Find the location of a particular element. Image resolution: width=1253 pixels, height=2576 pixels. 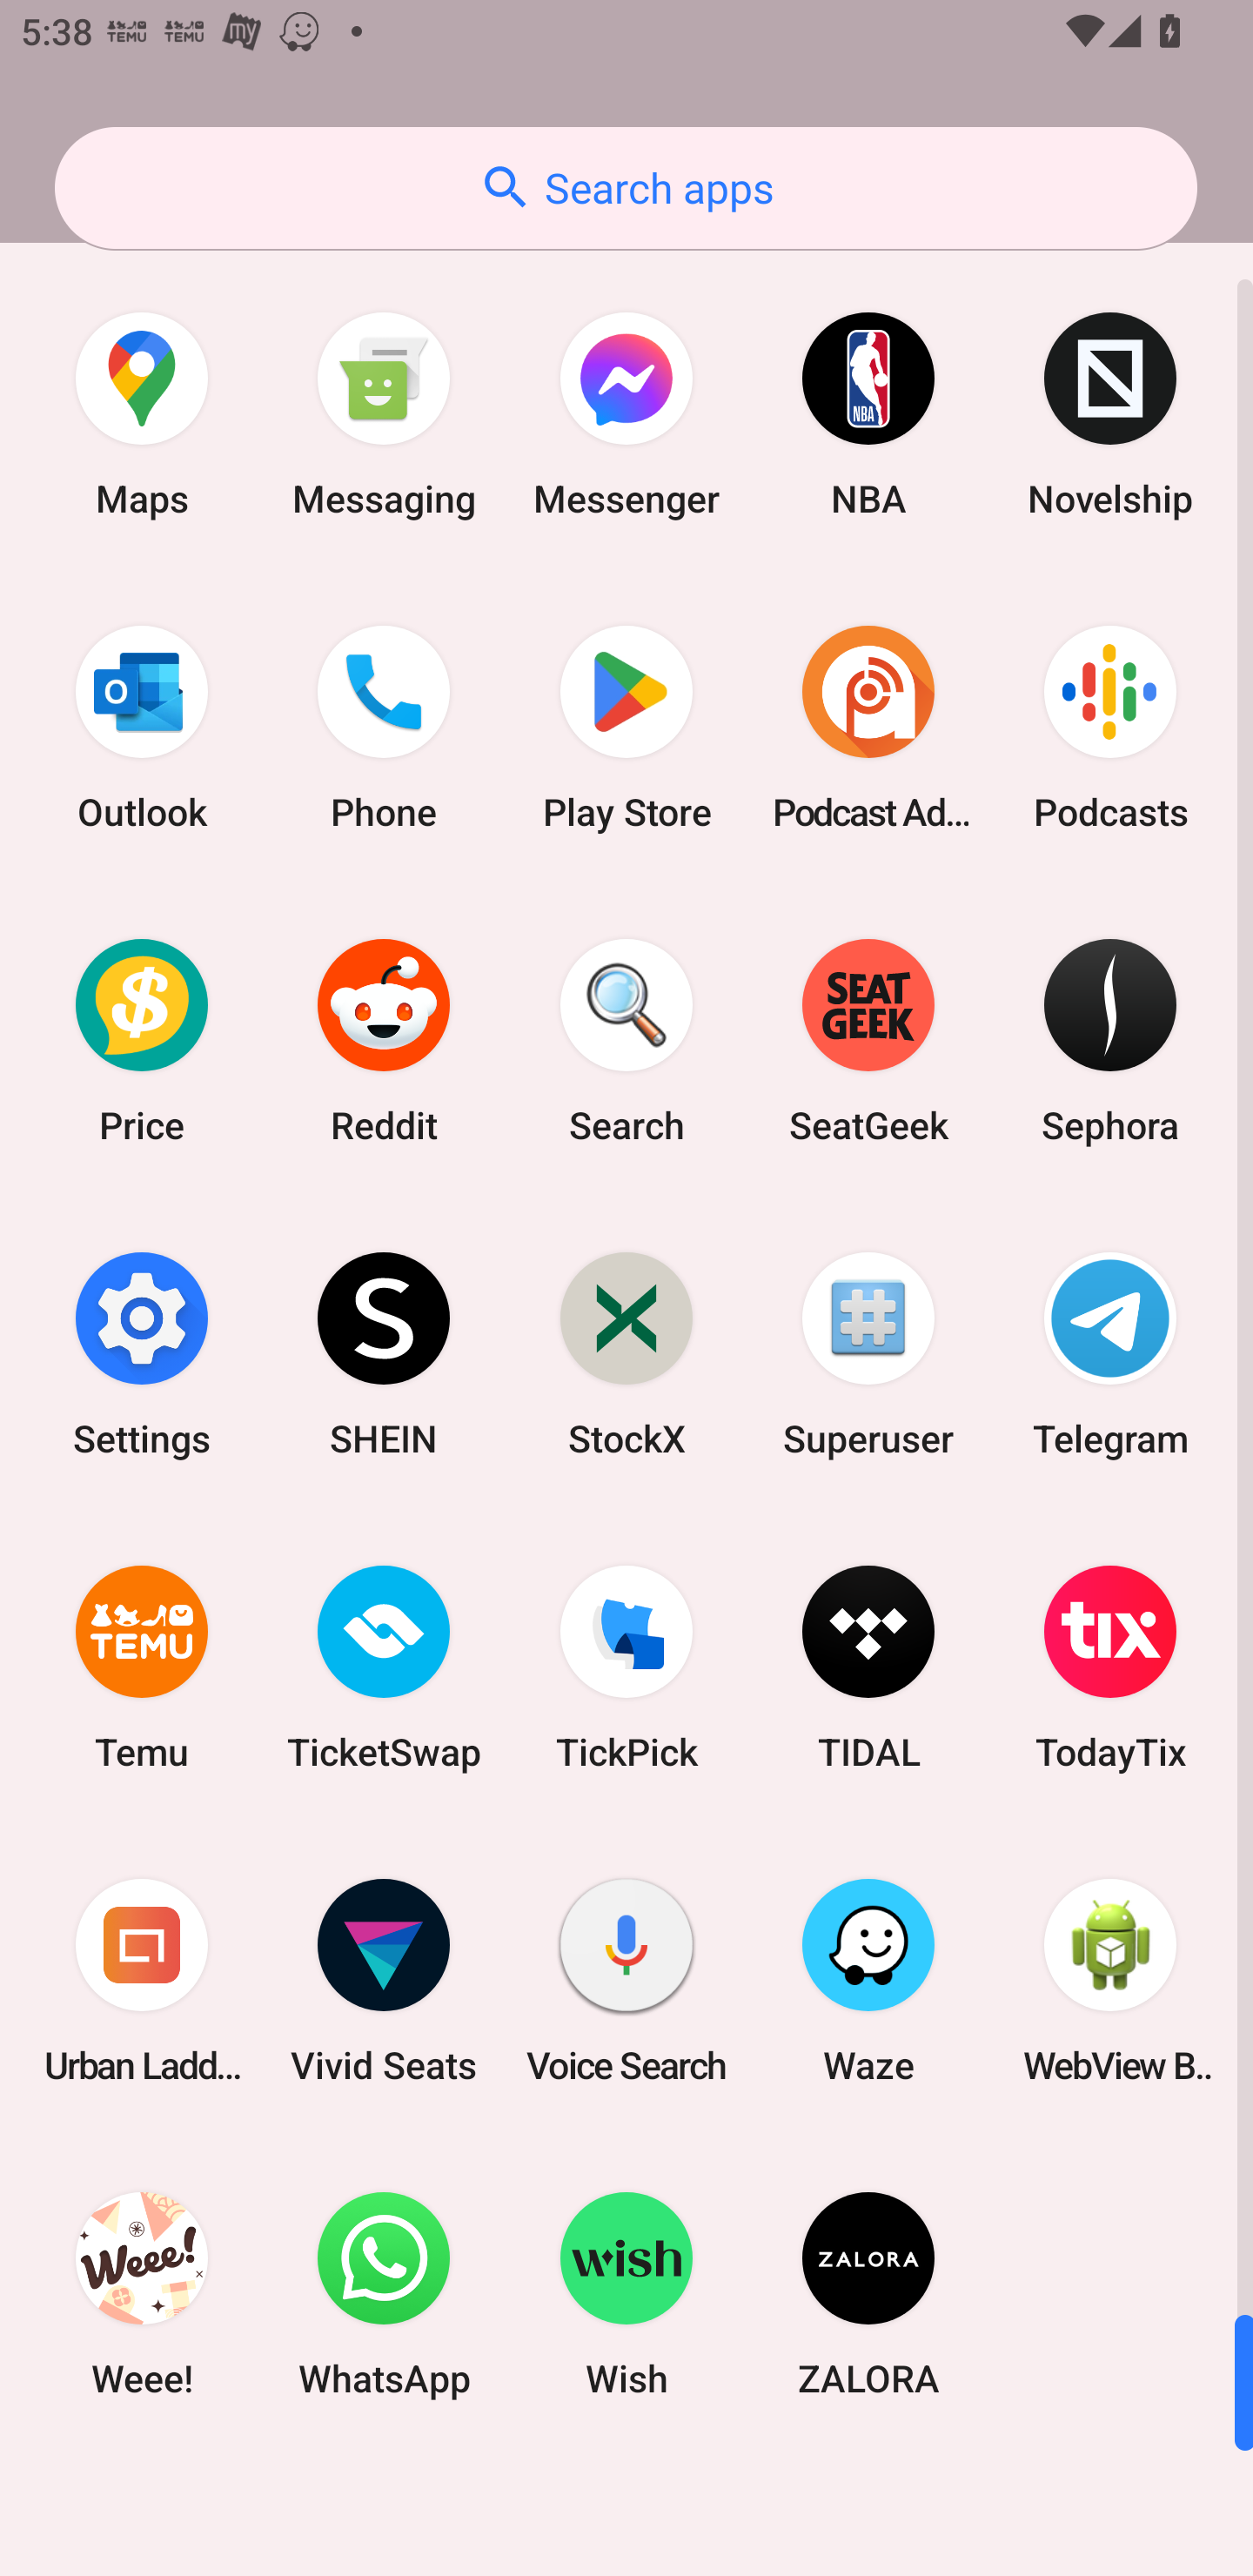

Vivid Seats is located at coordinates (384, 1981).